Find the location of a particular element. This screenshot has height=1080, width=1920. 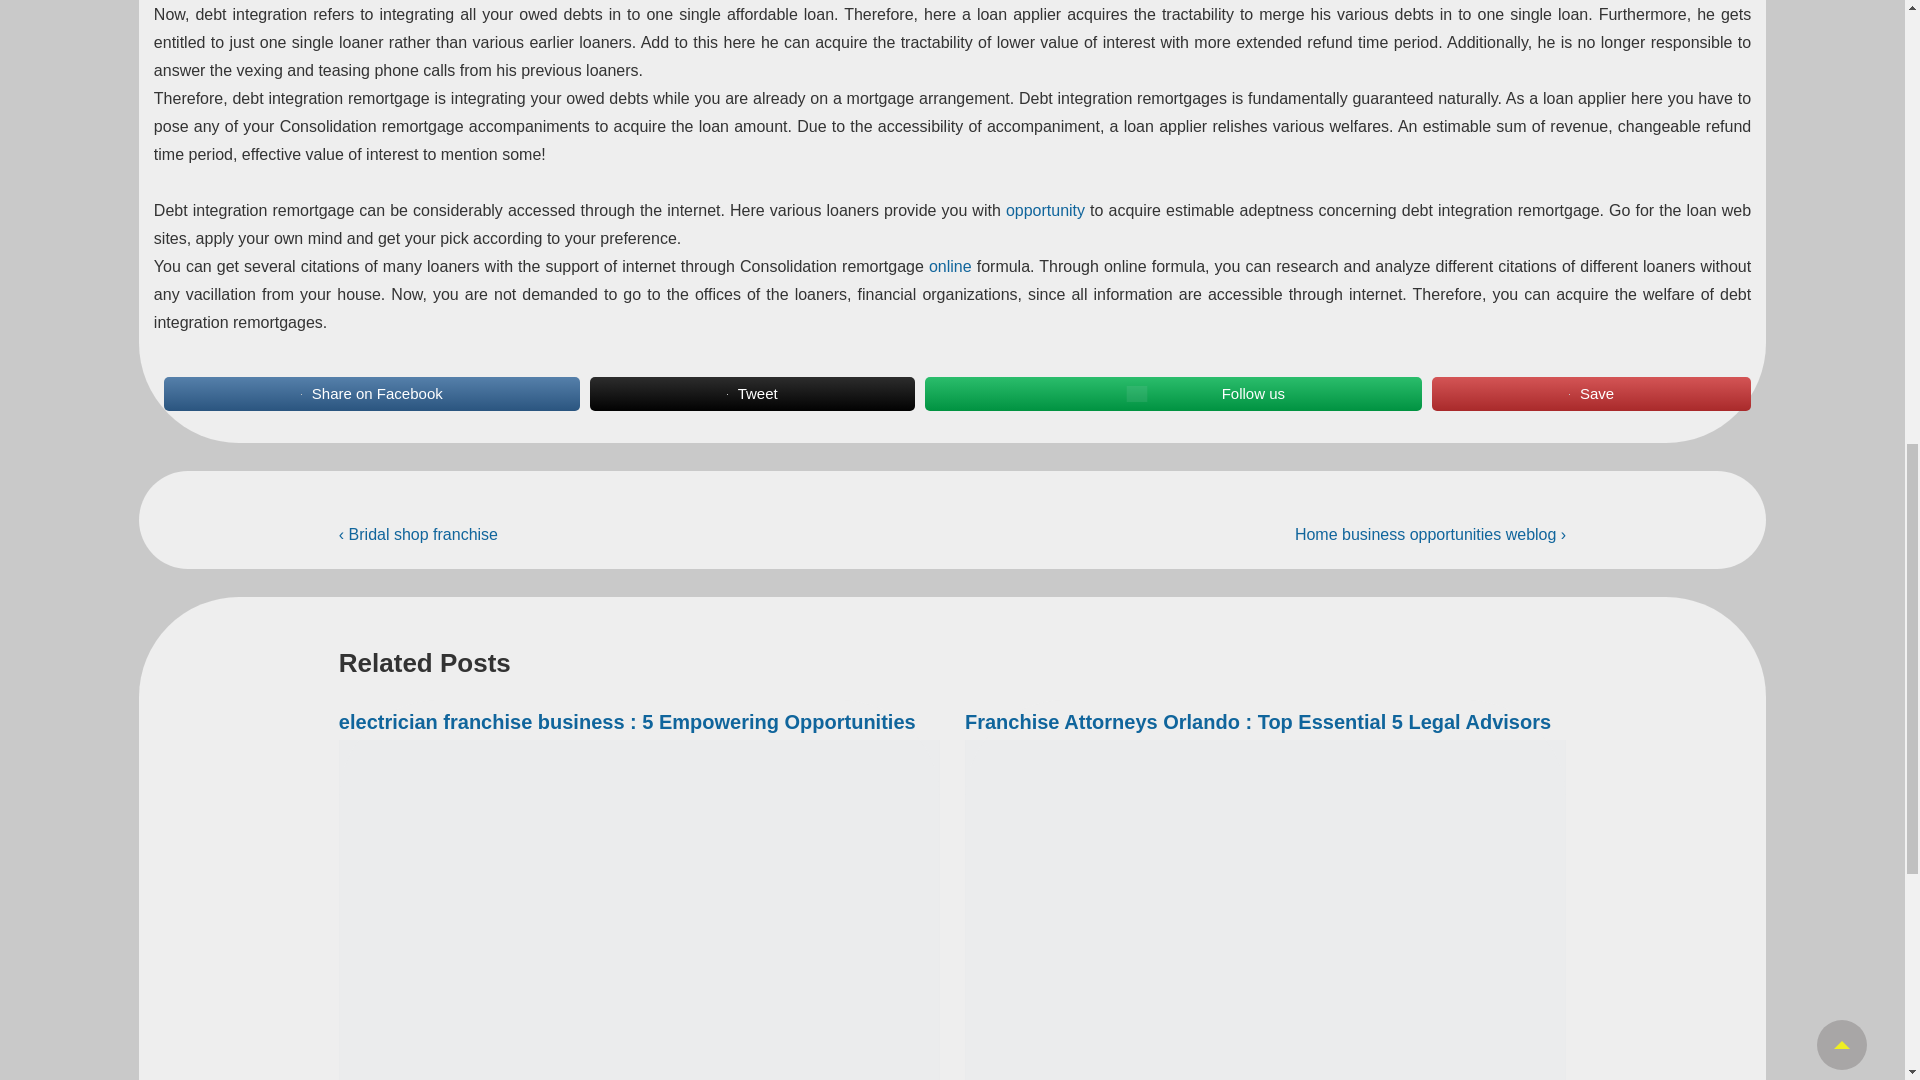

Consolidation remortgage 3 is located at coordinates (1136, 393).